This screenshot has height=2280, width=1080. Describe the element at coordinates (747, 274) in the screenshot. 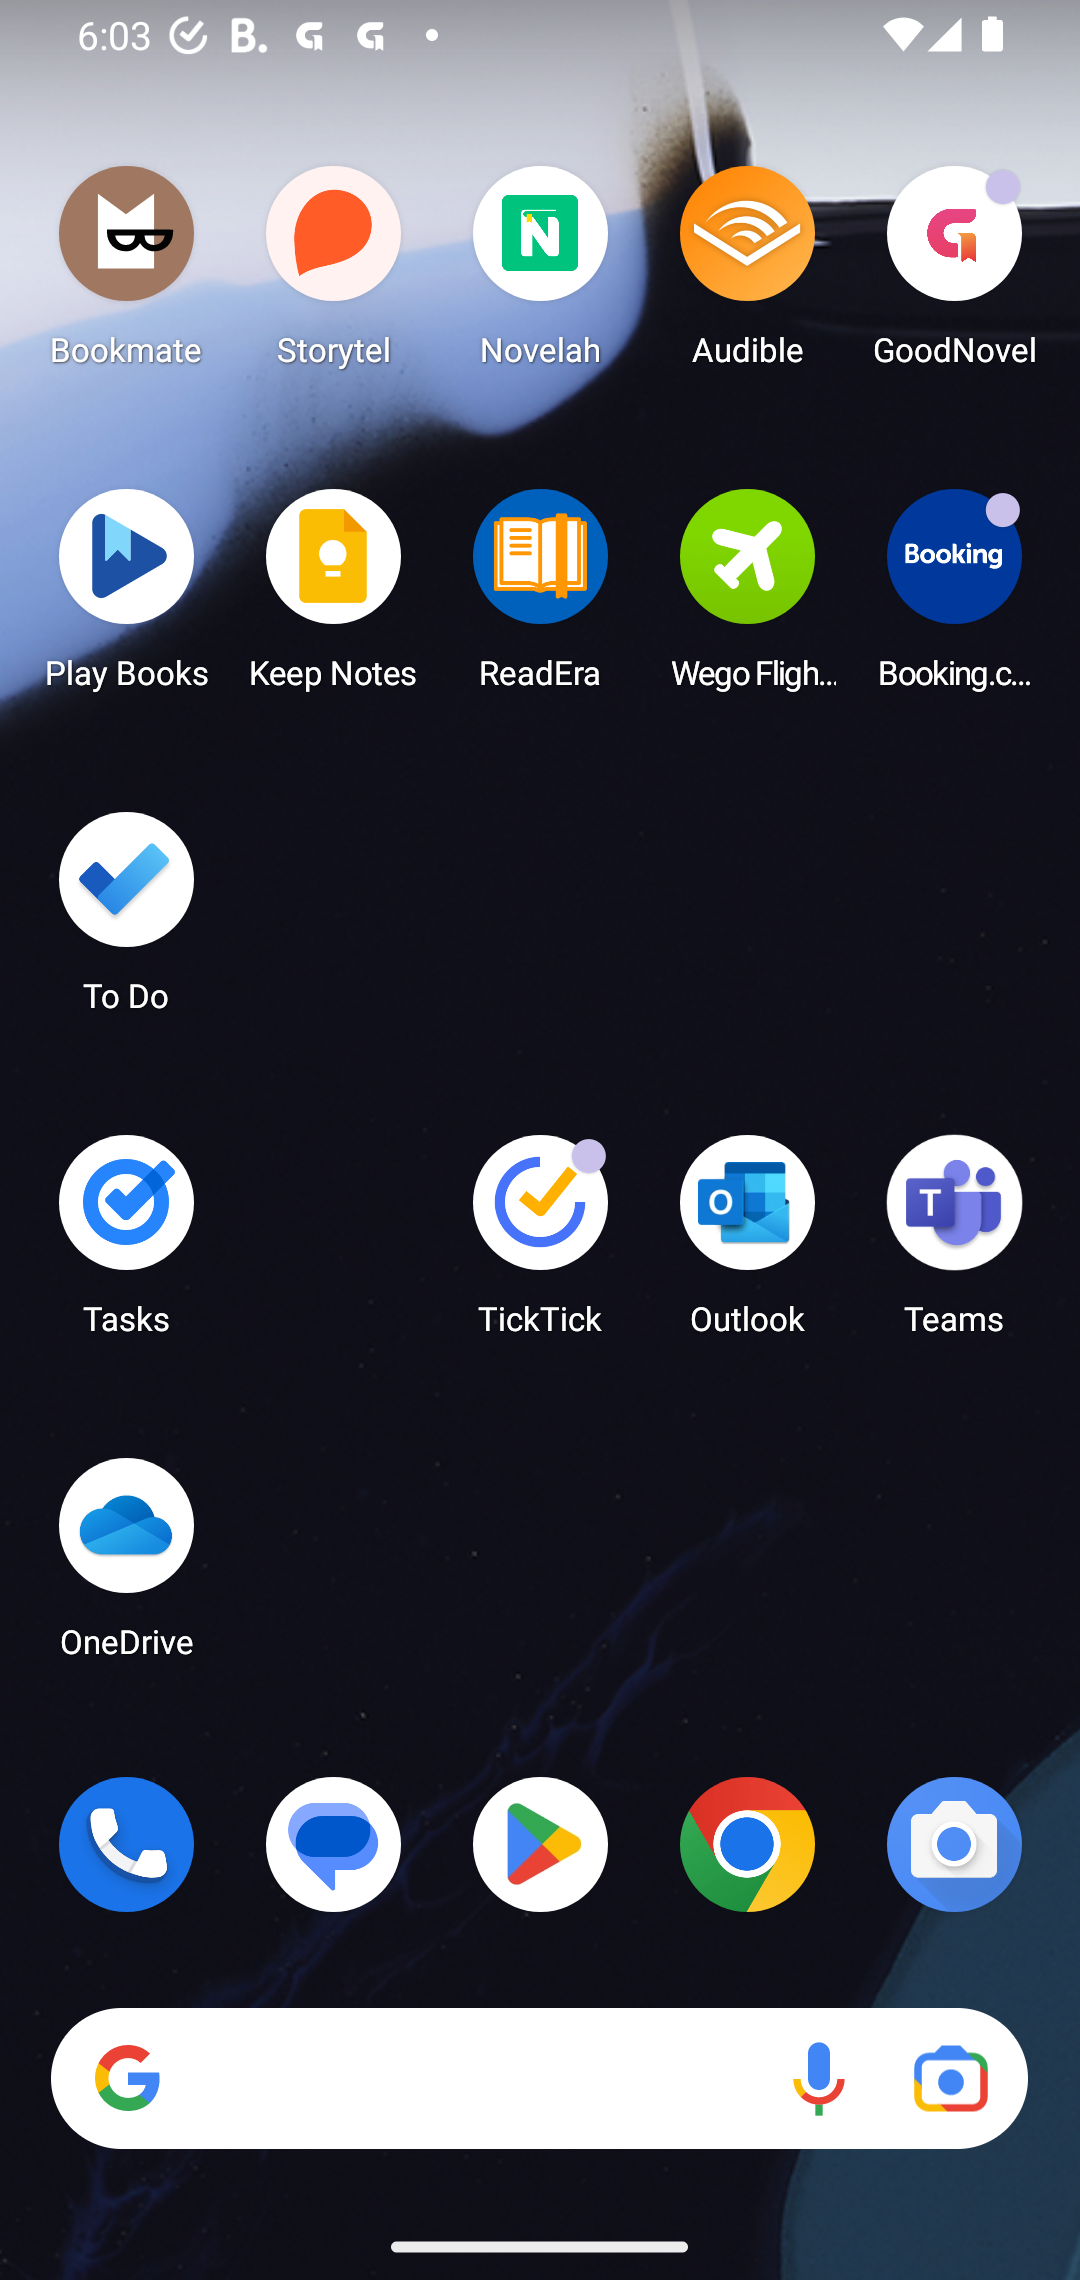

I see `Audible` at that location.